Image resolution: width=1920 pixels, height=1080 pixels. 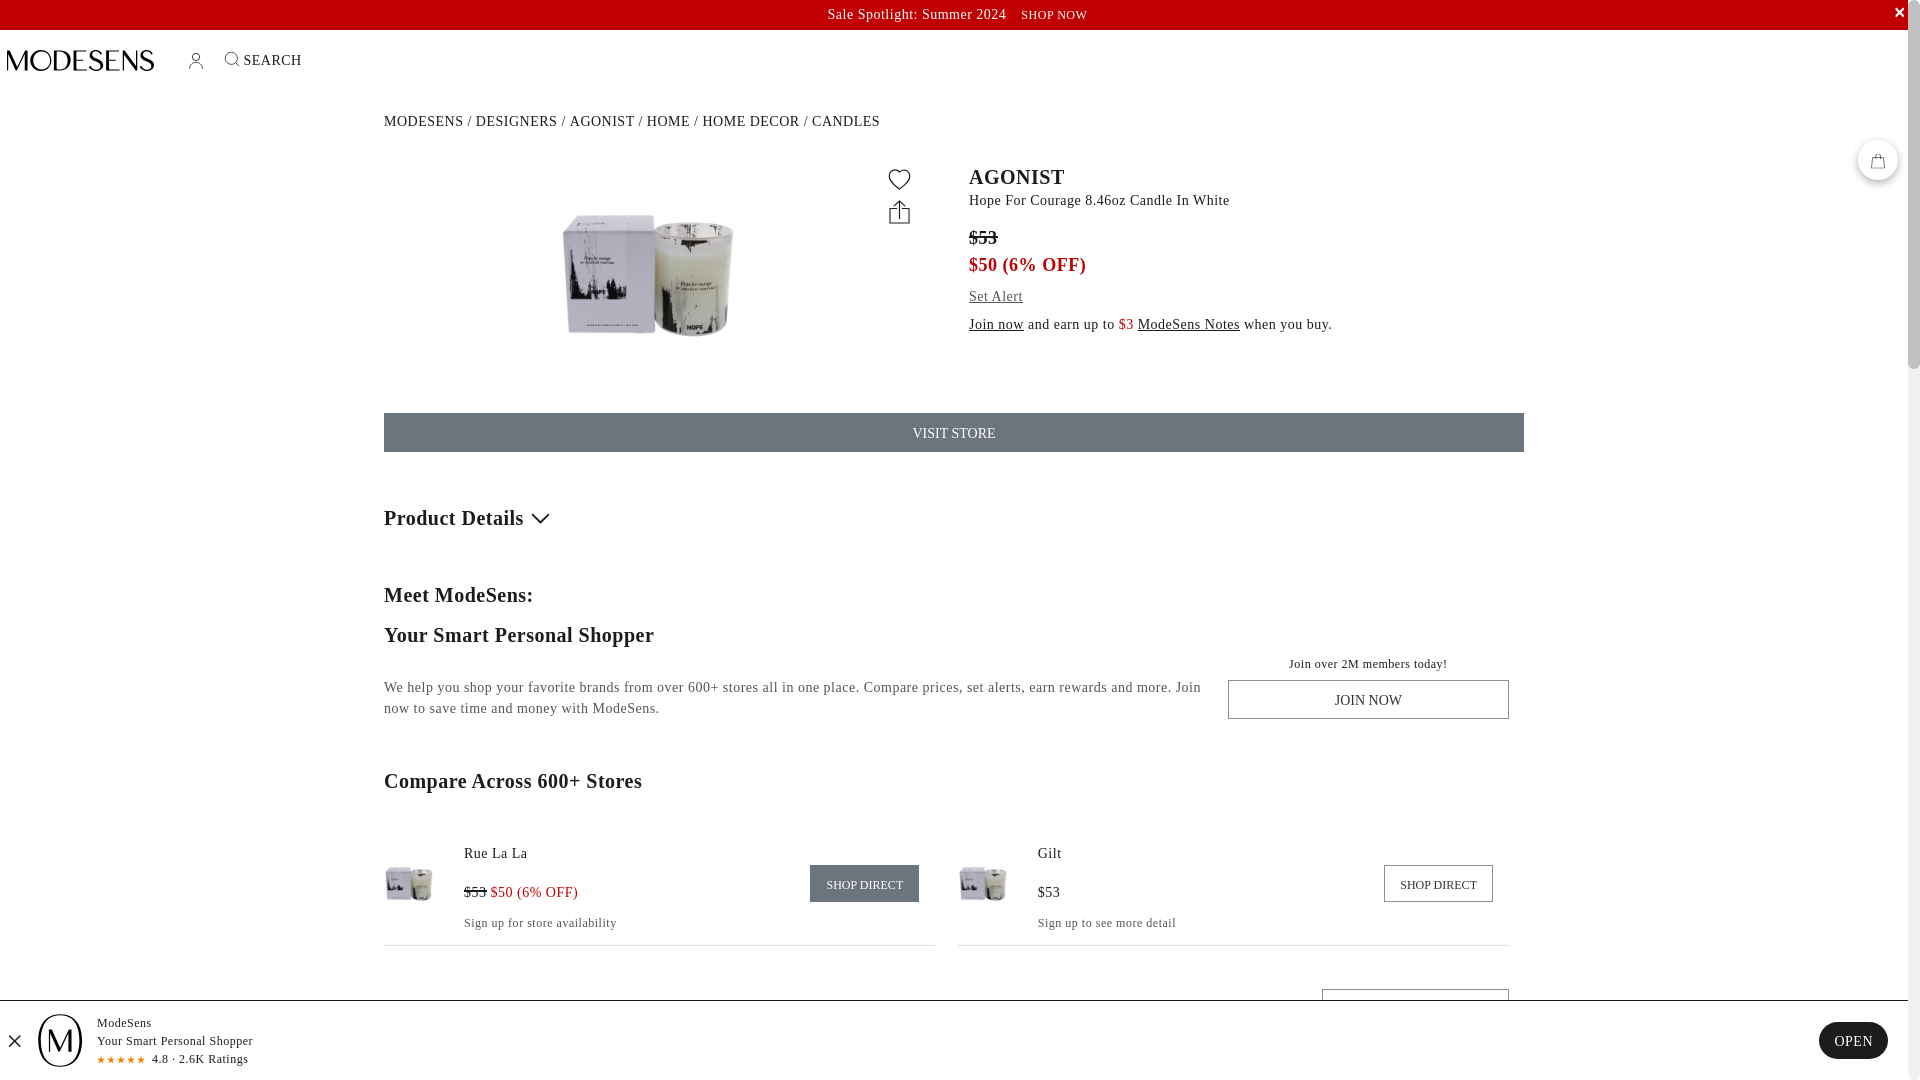 What do you see at coordinates (1239, 176) in the screenshot?
I see `AGONIST` at bounding box center [1239, 176].